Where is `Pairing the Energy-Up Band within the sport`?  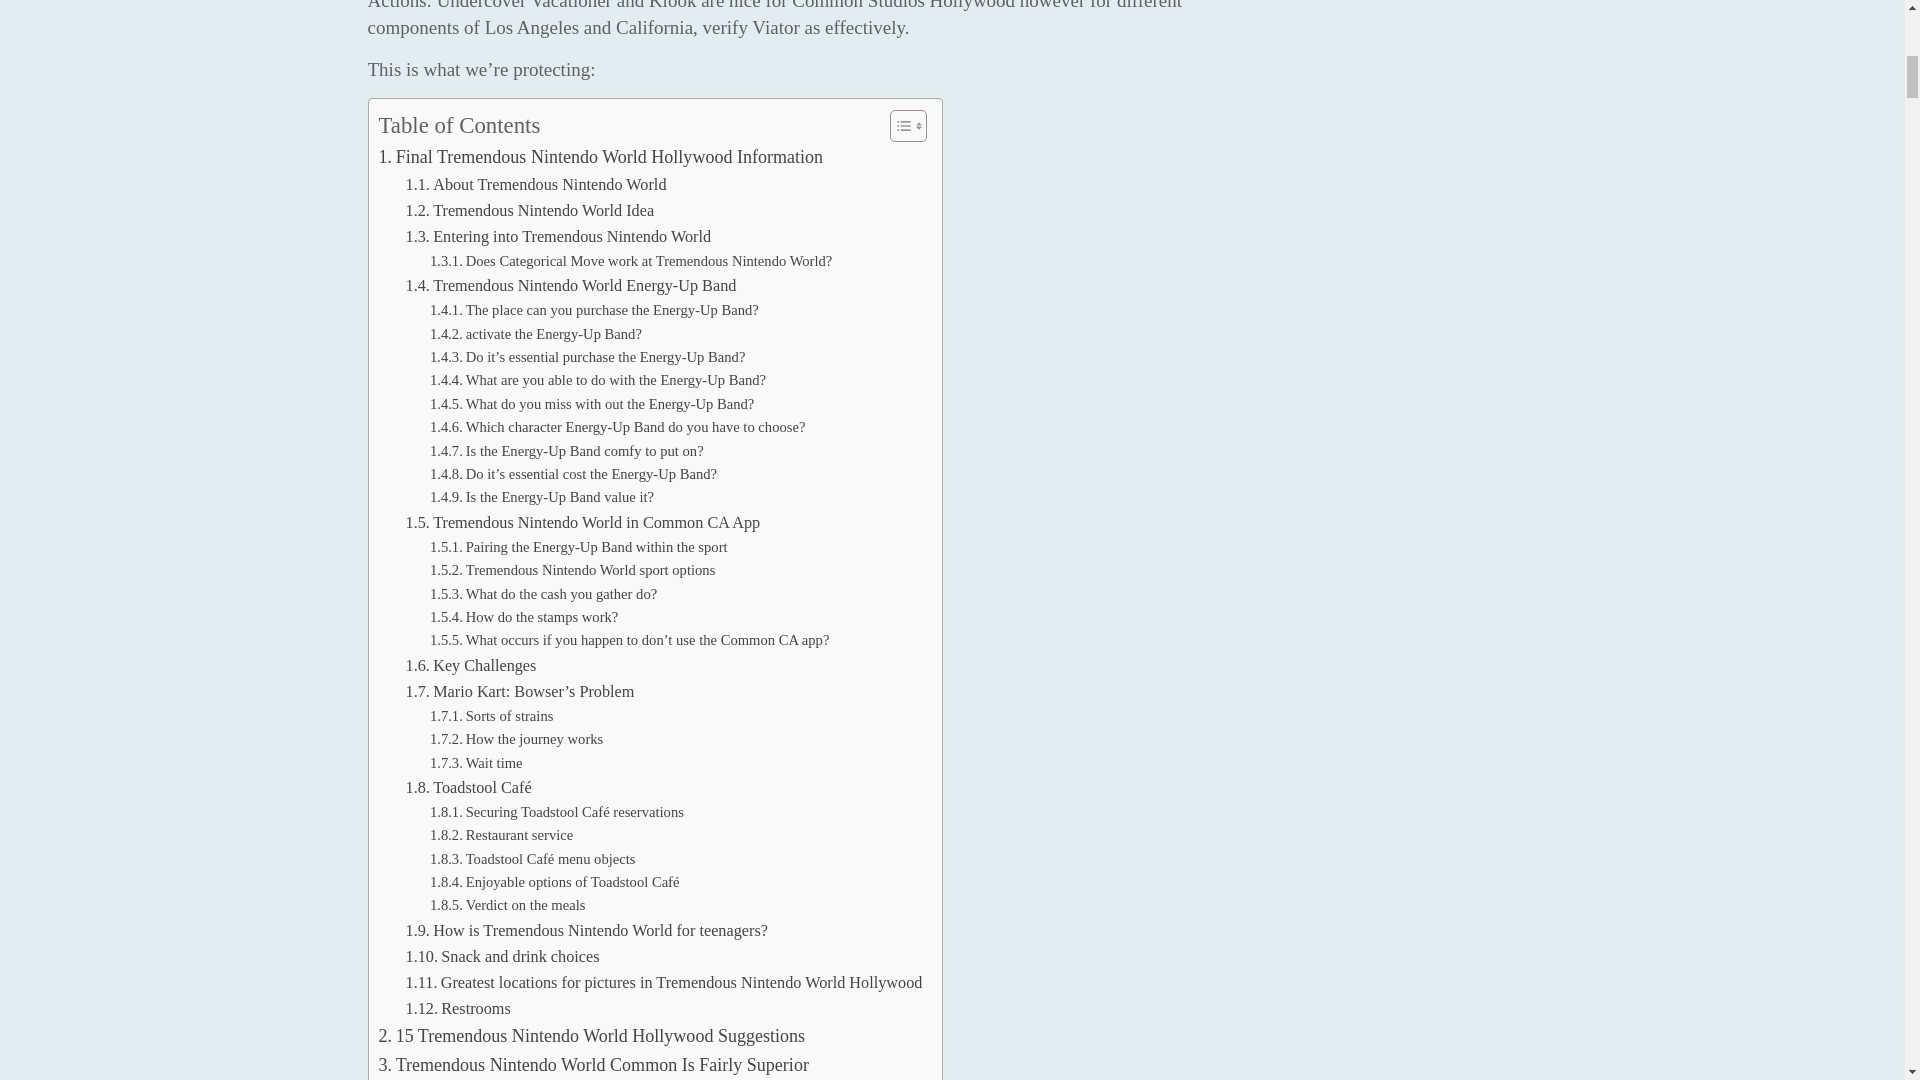
Pairing the Energy-Up Band within the sport is located at coordinates (578, 547).